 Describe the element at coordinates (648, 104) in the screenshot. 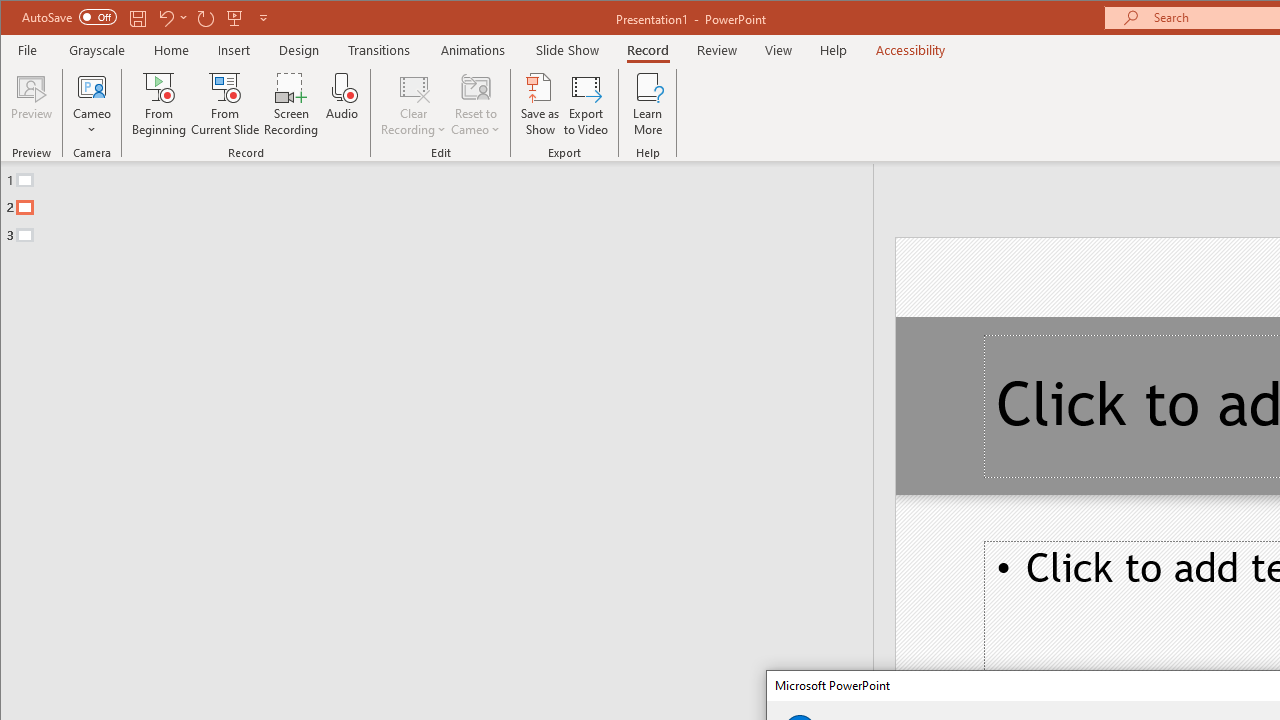

I see `Learn More` at that location.